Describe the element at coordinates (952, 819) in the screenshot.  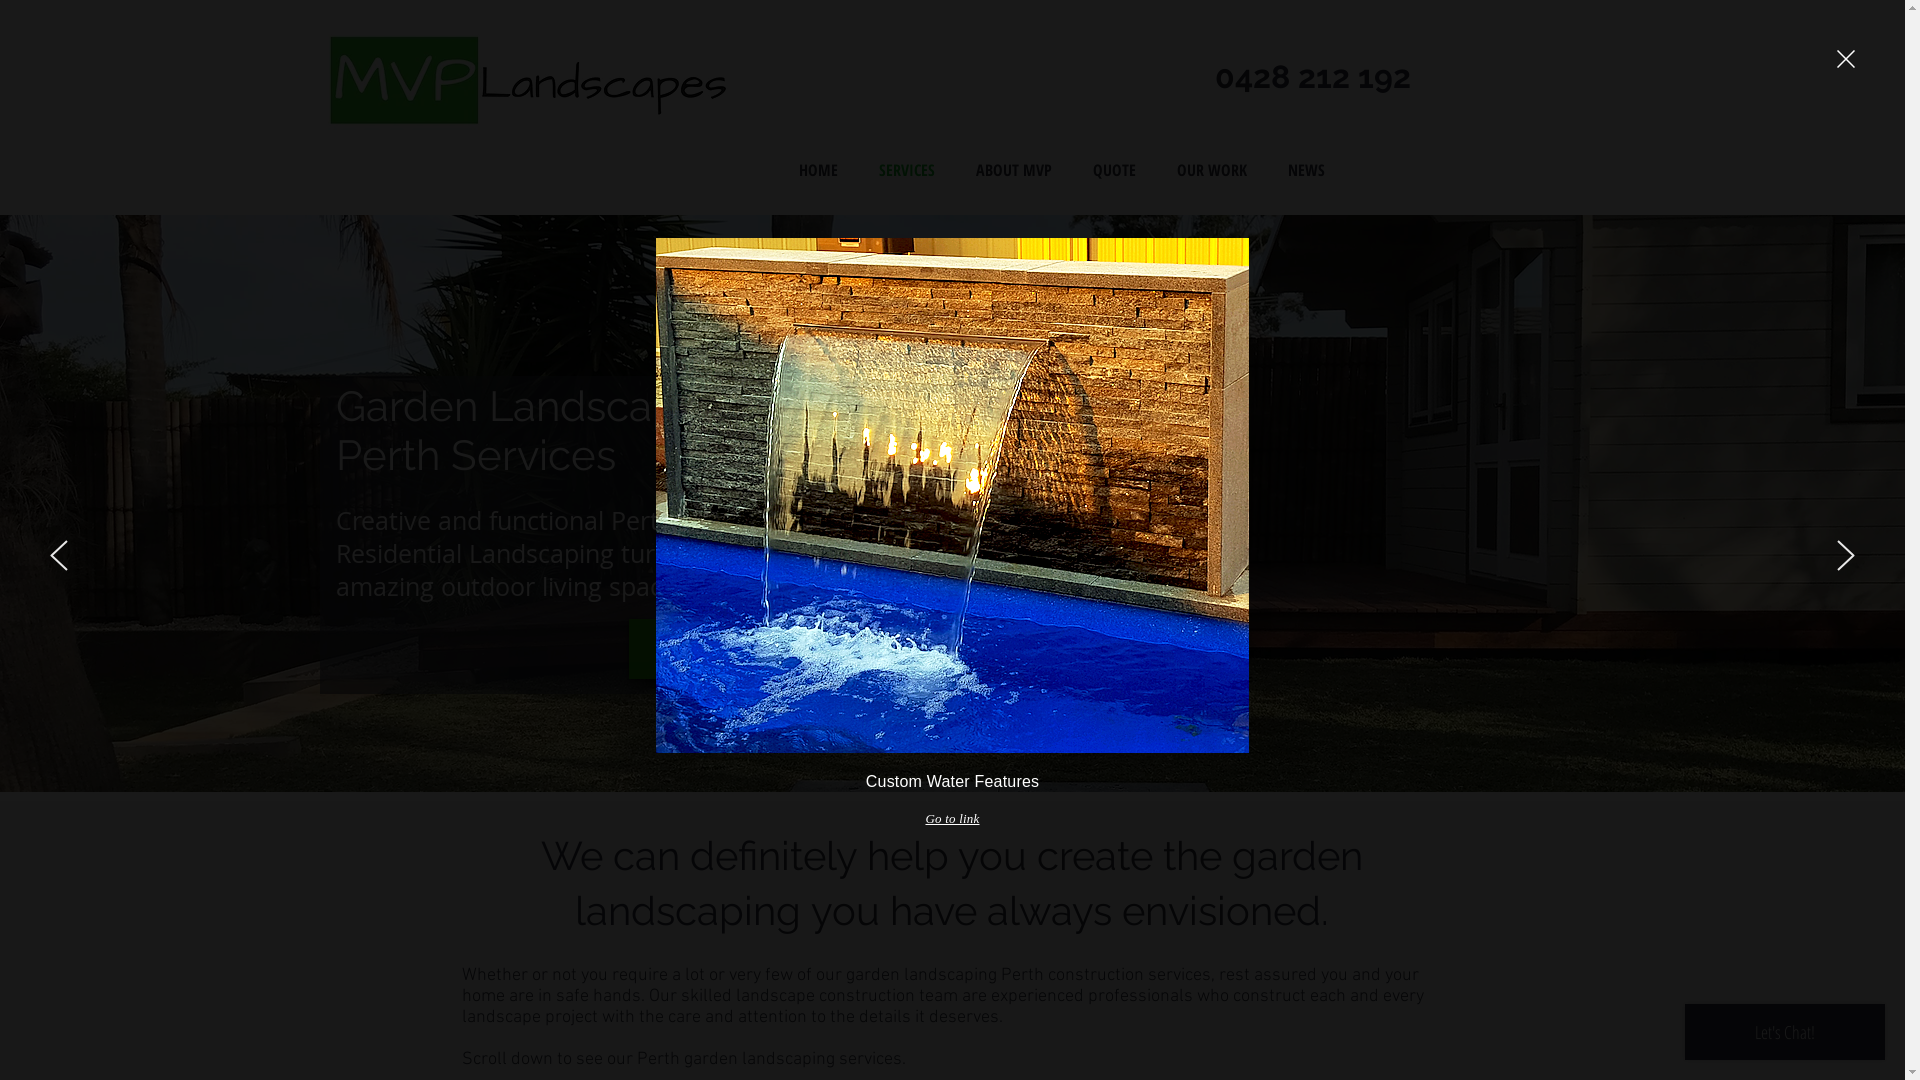
I see `Go to link` at that location.